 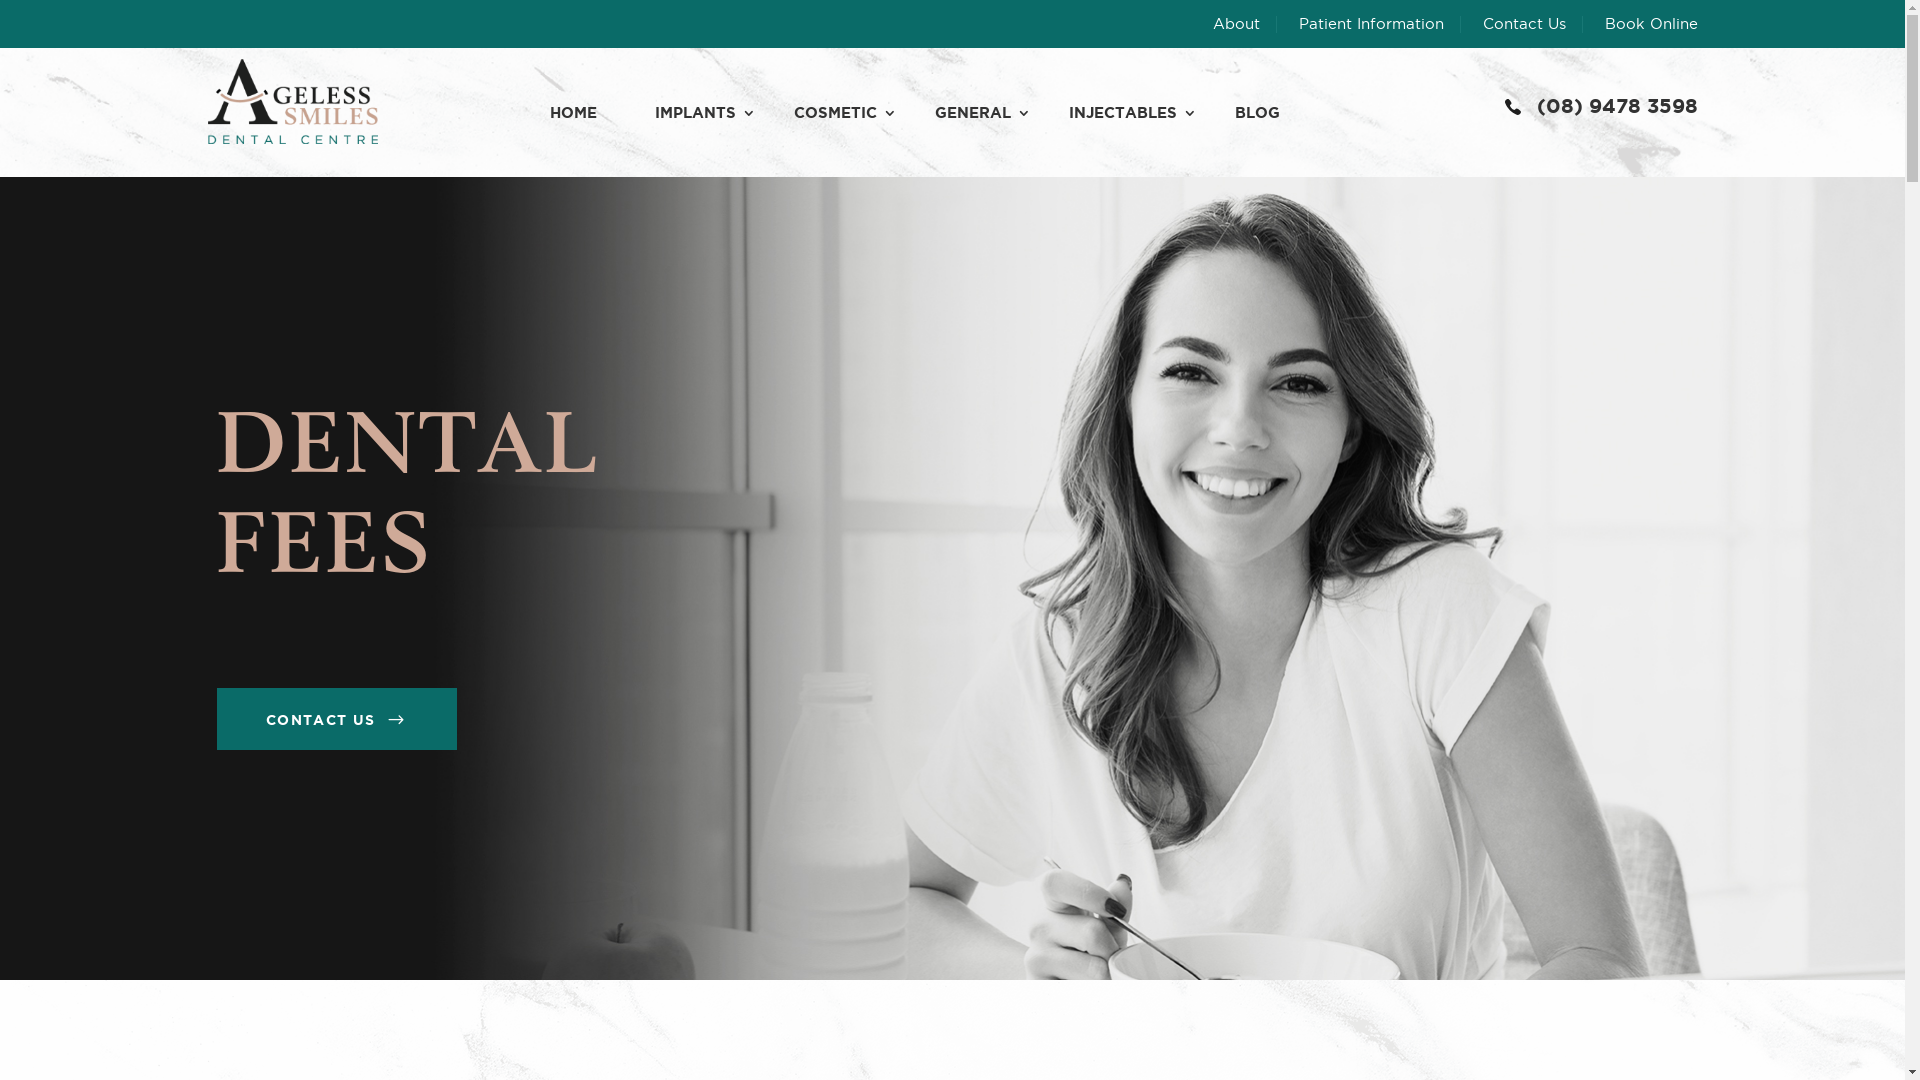 What do you see at coordinates (1258, 113) in the screenshot?
I see `BLOG` at bounding box center [1258, 113].